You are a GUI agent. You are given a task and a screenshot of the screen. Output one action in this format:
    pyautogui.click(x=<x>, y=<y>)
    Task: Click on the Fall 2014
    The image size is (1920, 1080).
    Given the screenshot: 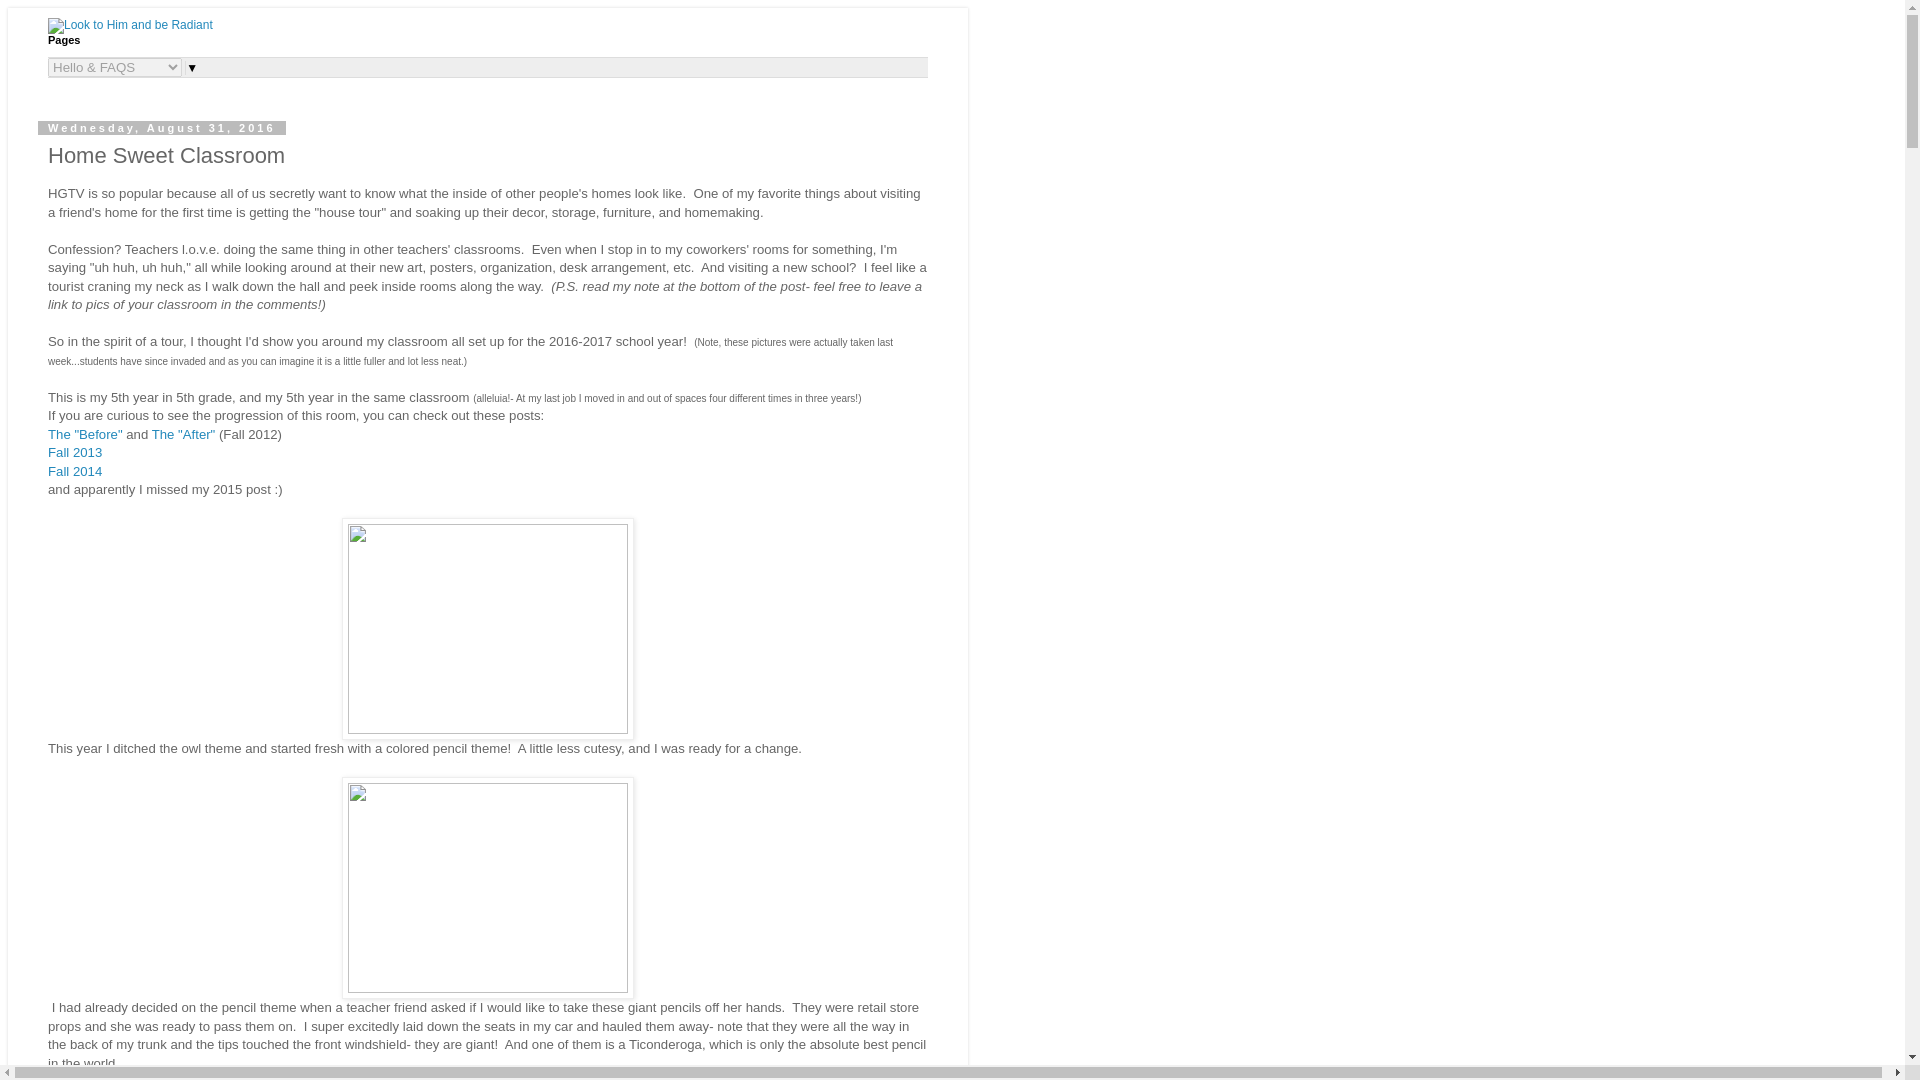 What is the action you would take?
    pyautogui.click(x=74, y=472)
    